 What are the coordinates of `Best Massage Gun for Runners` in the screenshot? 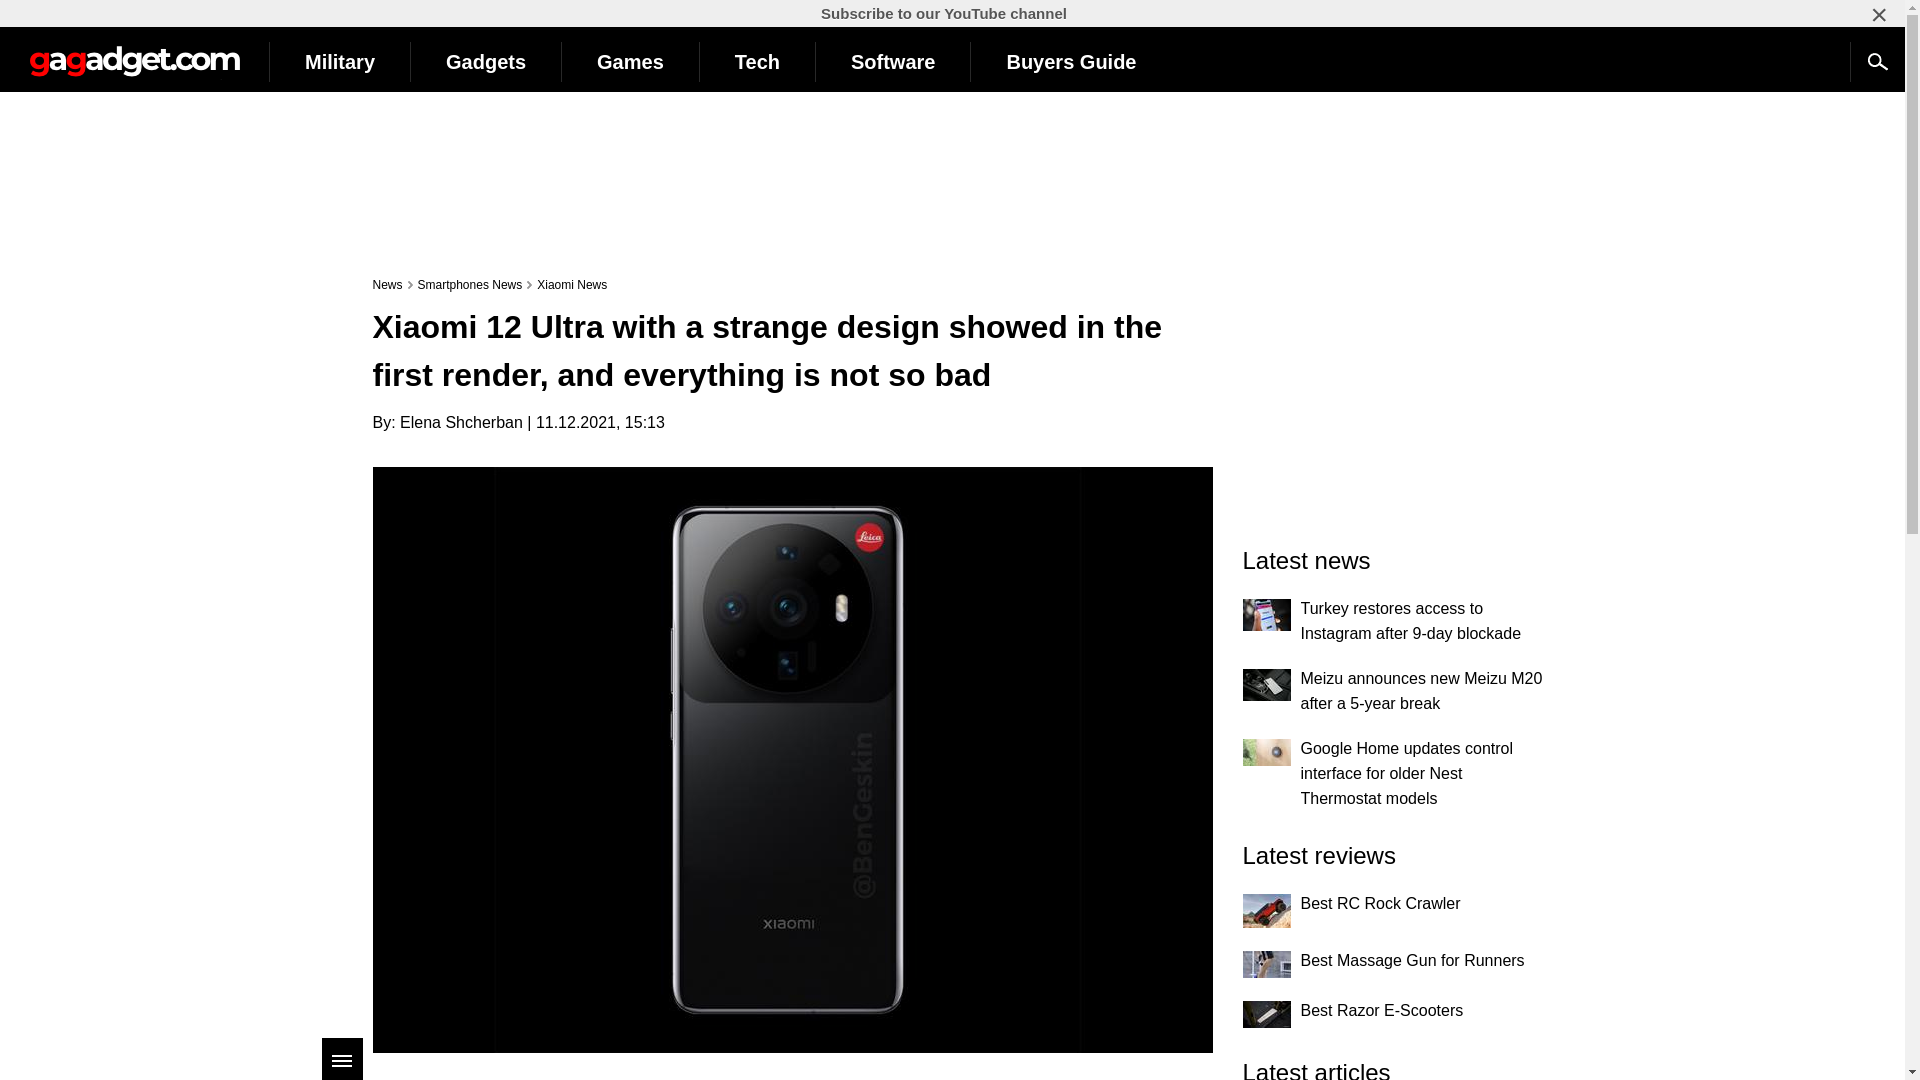 It's located at (1266, 964).